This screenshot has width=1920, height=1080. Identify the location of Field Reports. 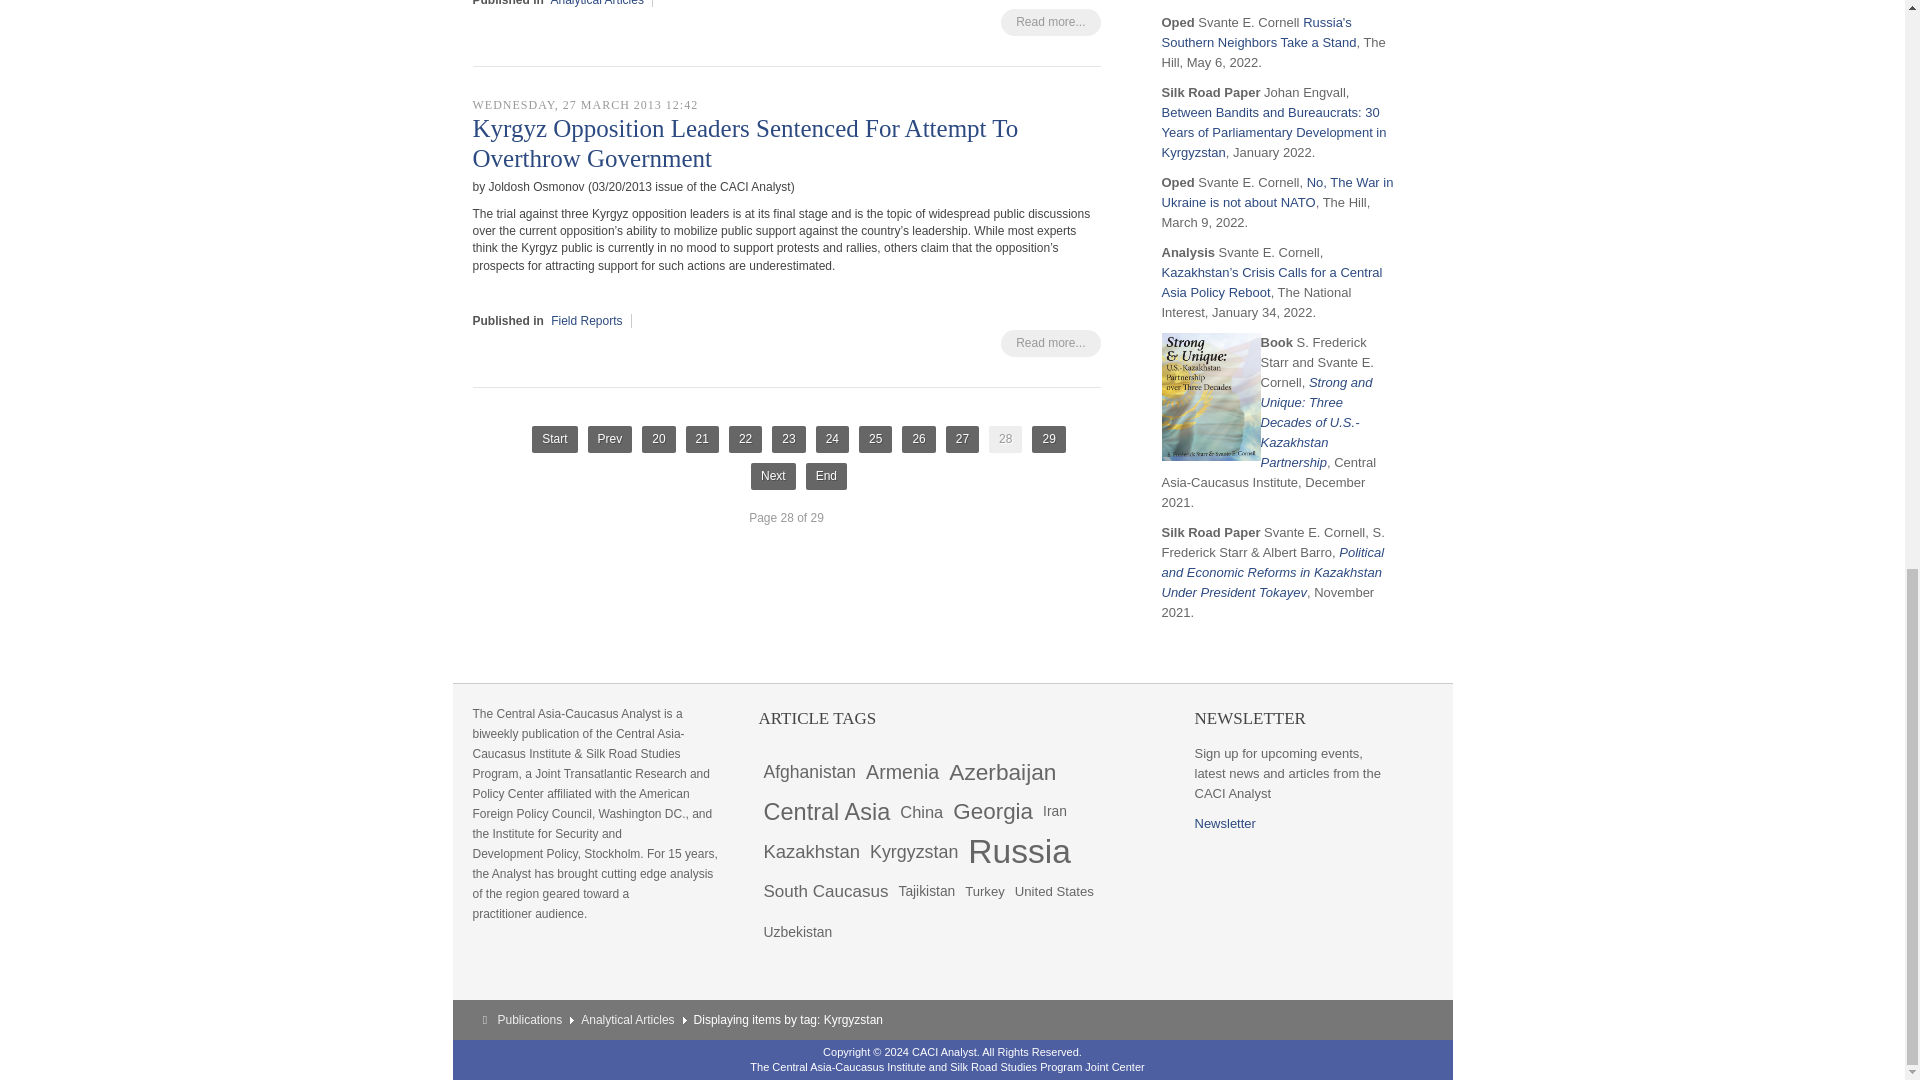
(586, 321).